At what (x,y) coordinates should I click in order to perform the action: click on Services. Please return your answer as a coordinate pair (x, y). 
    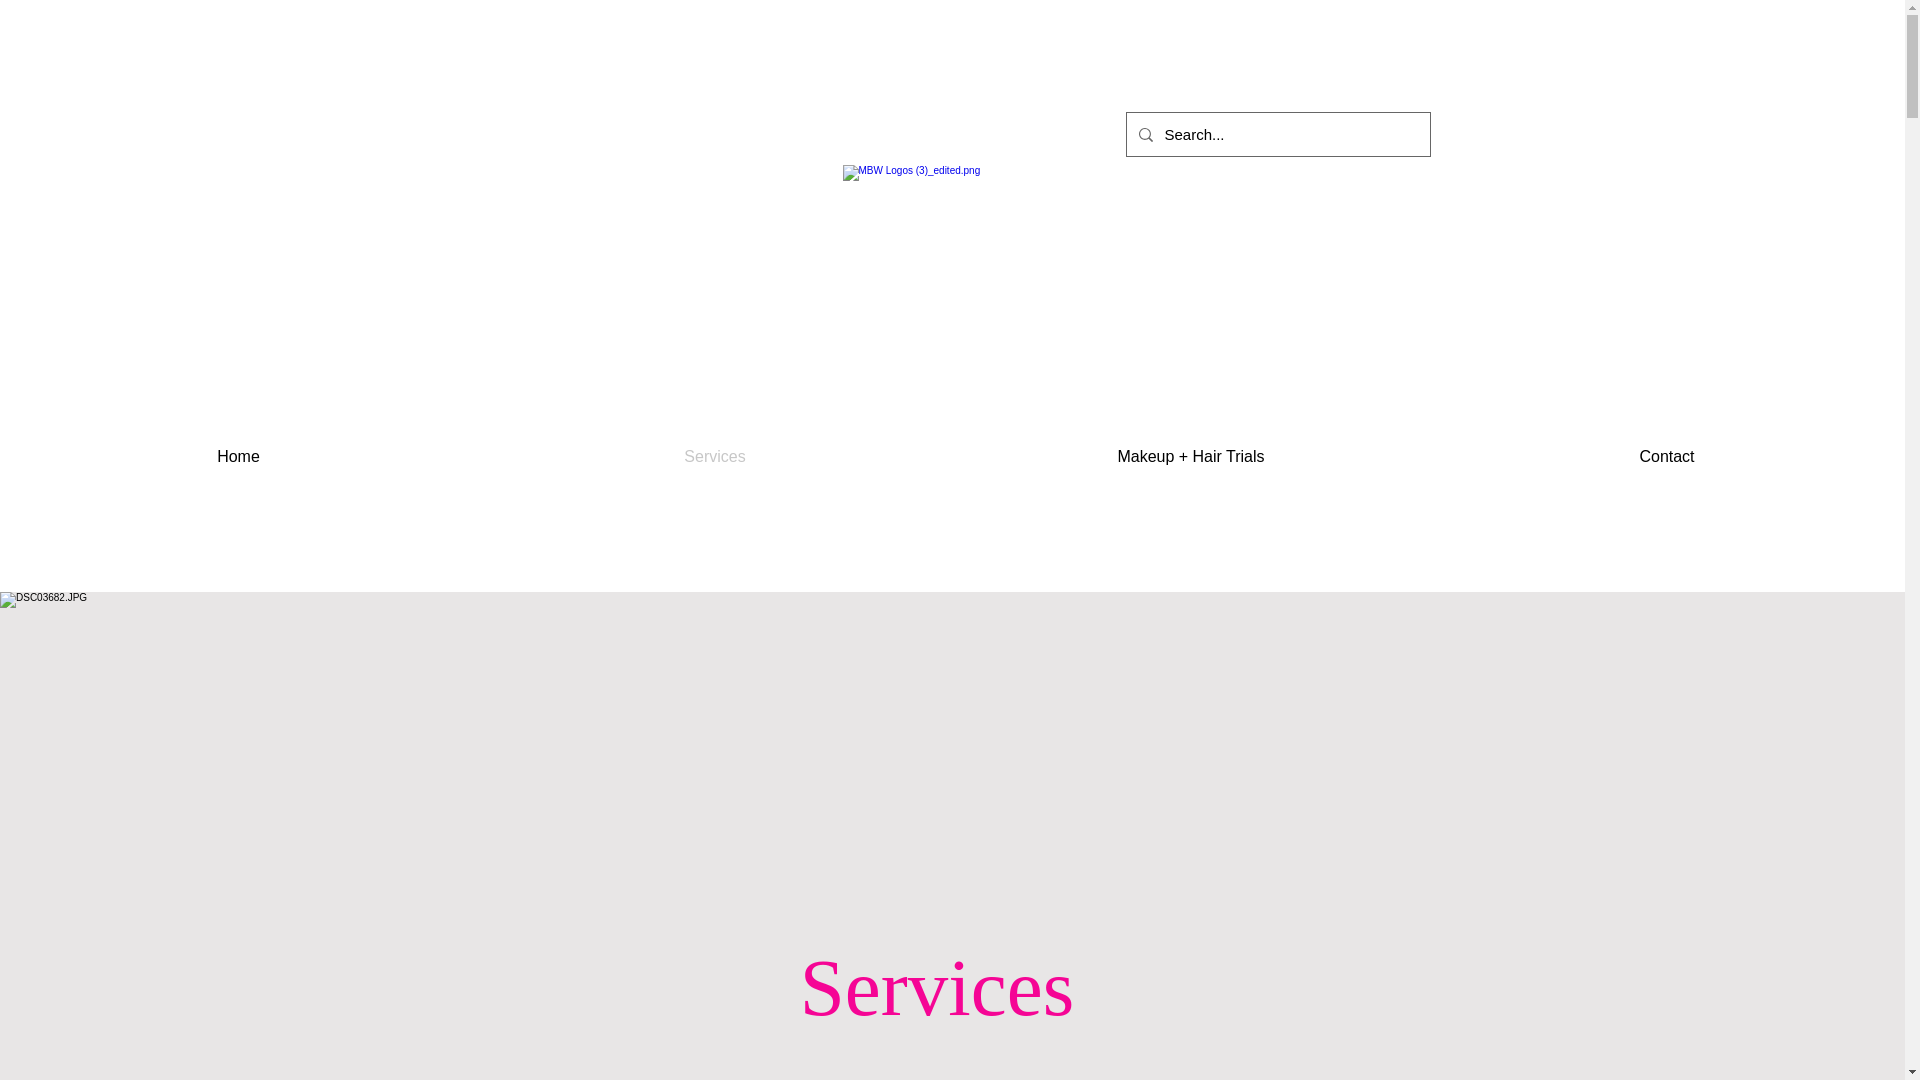
    Looking at the image, I should click on (714, 456).